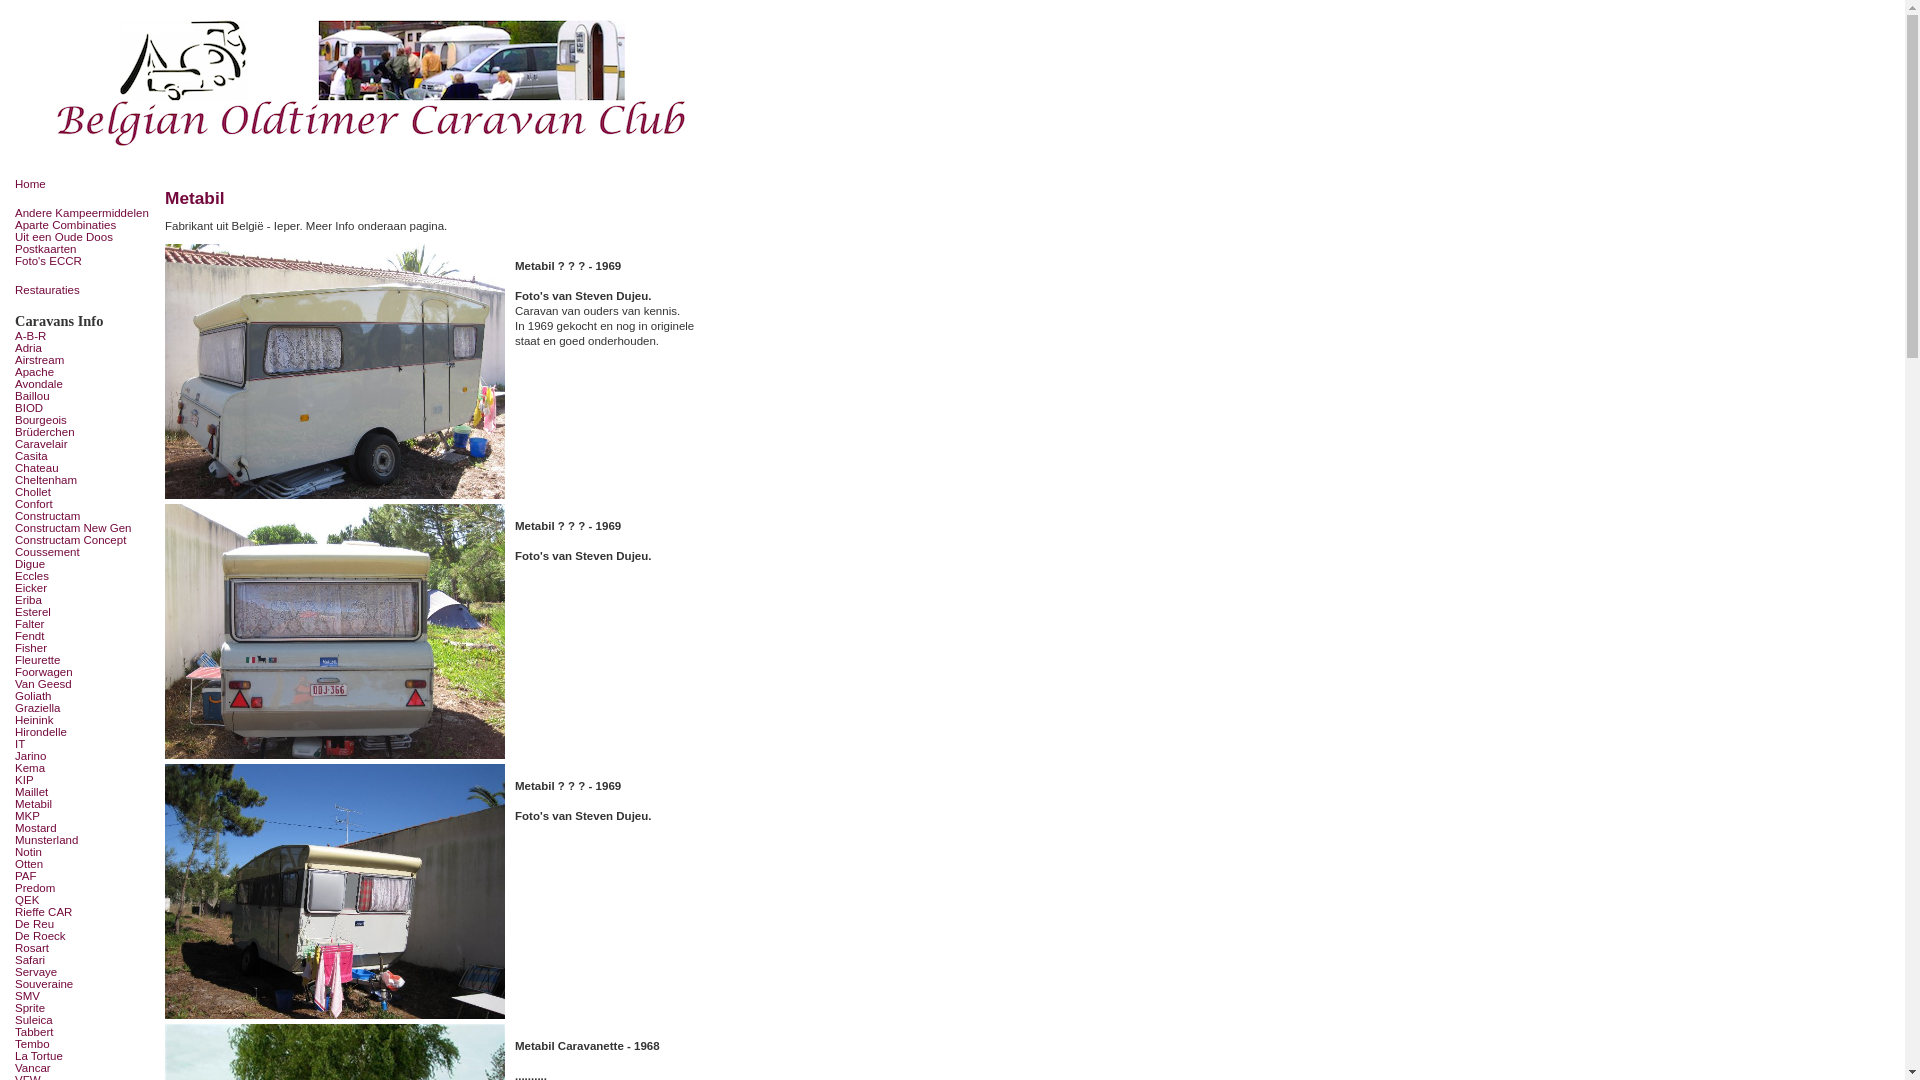 This screenshot has width=1920, height=1080. Describe the element at coordinates (85, 696) in the screenshot. I see `Goliath` at that location.